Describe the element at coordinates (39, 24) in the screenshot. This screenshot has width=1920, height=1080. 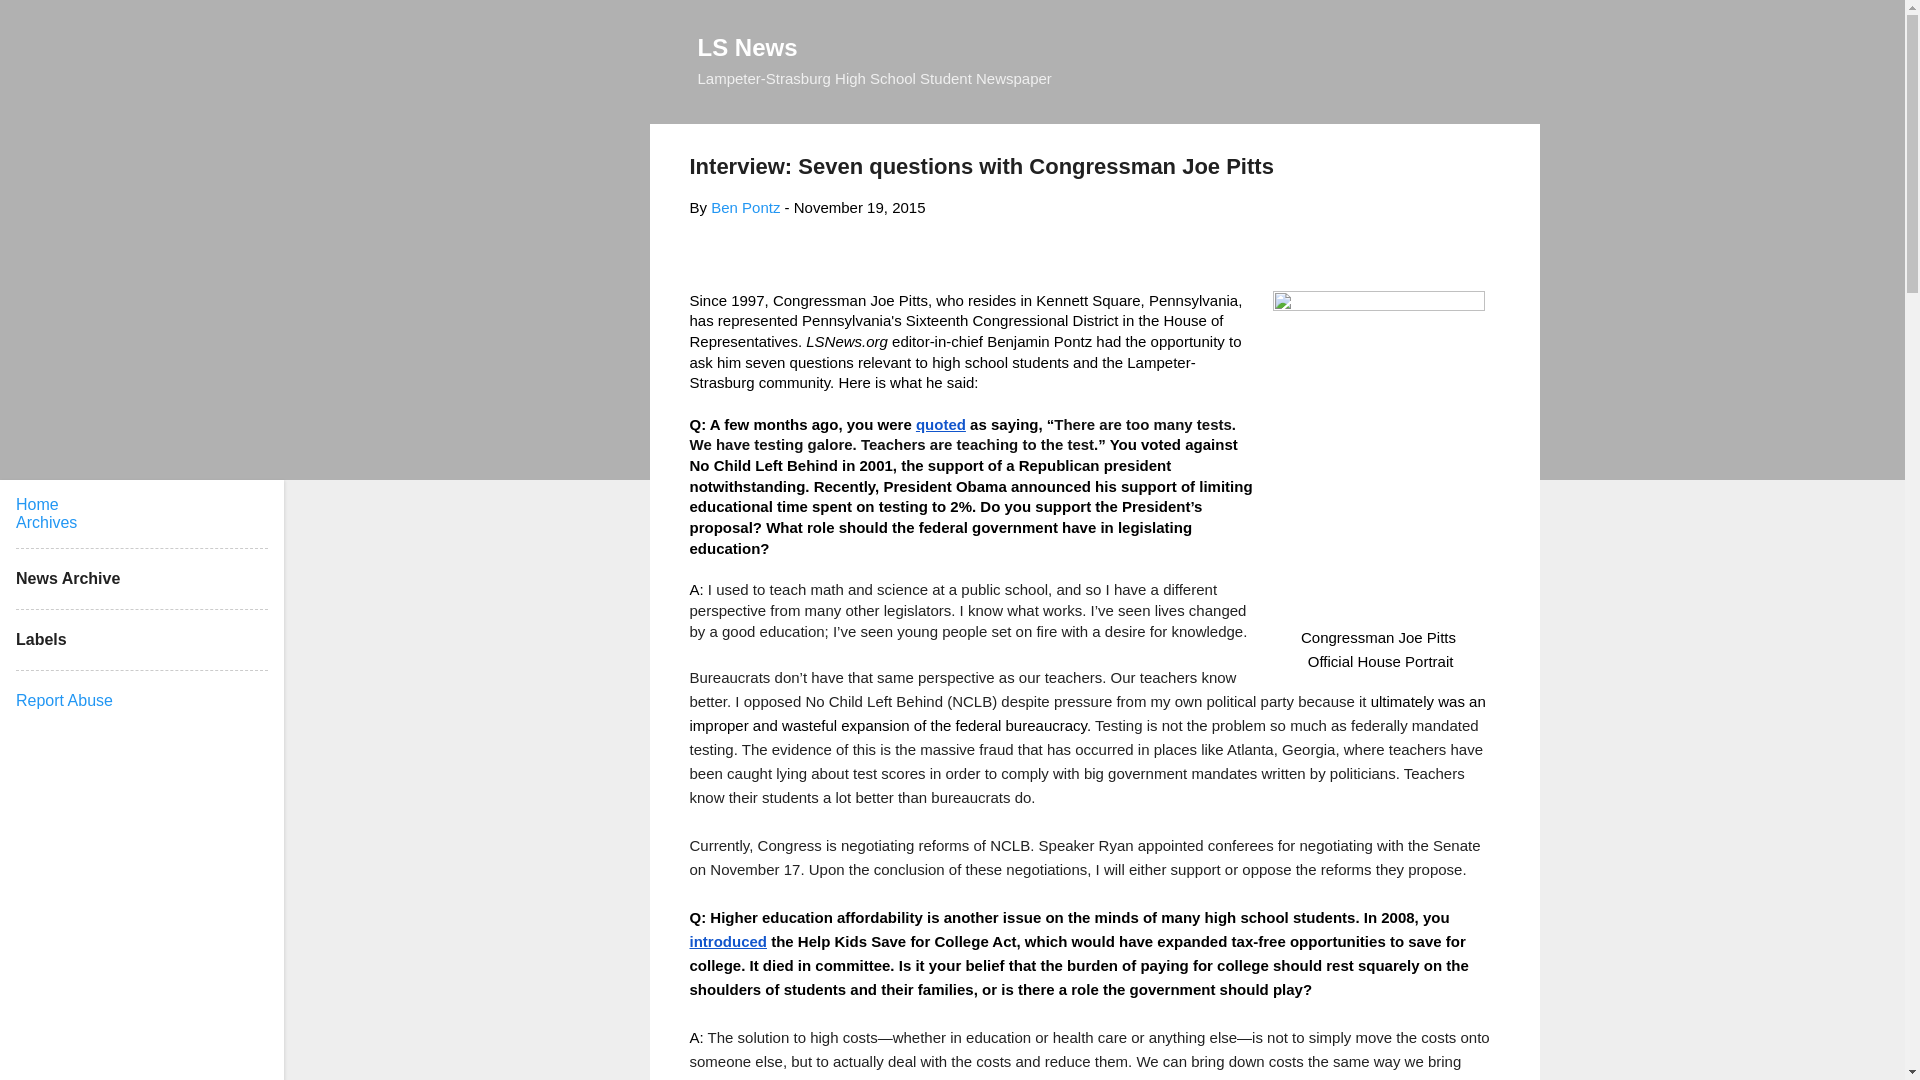
I see `Search` at that location.